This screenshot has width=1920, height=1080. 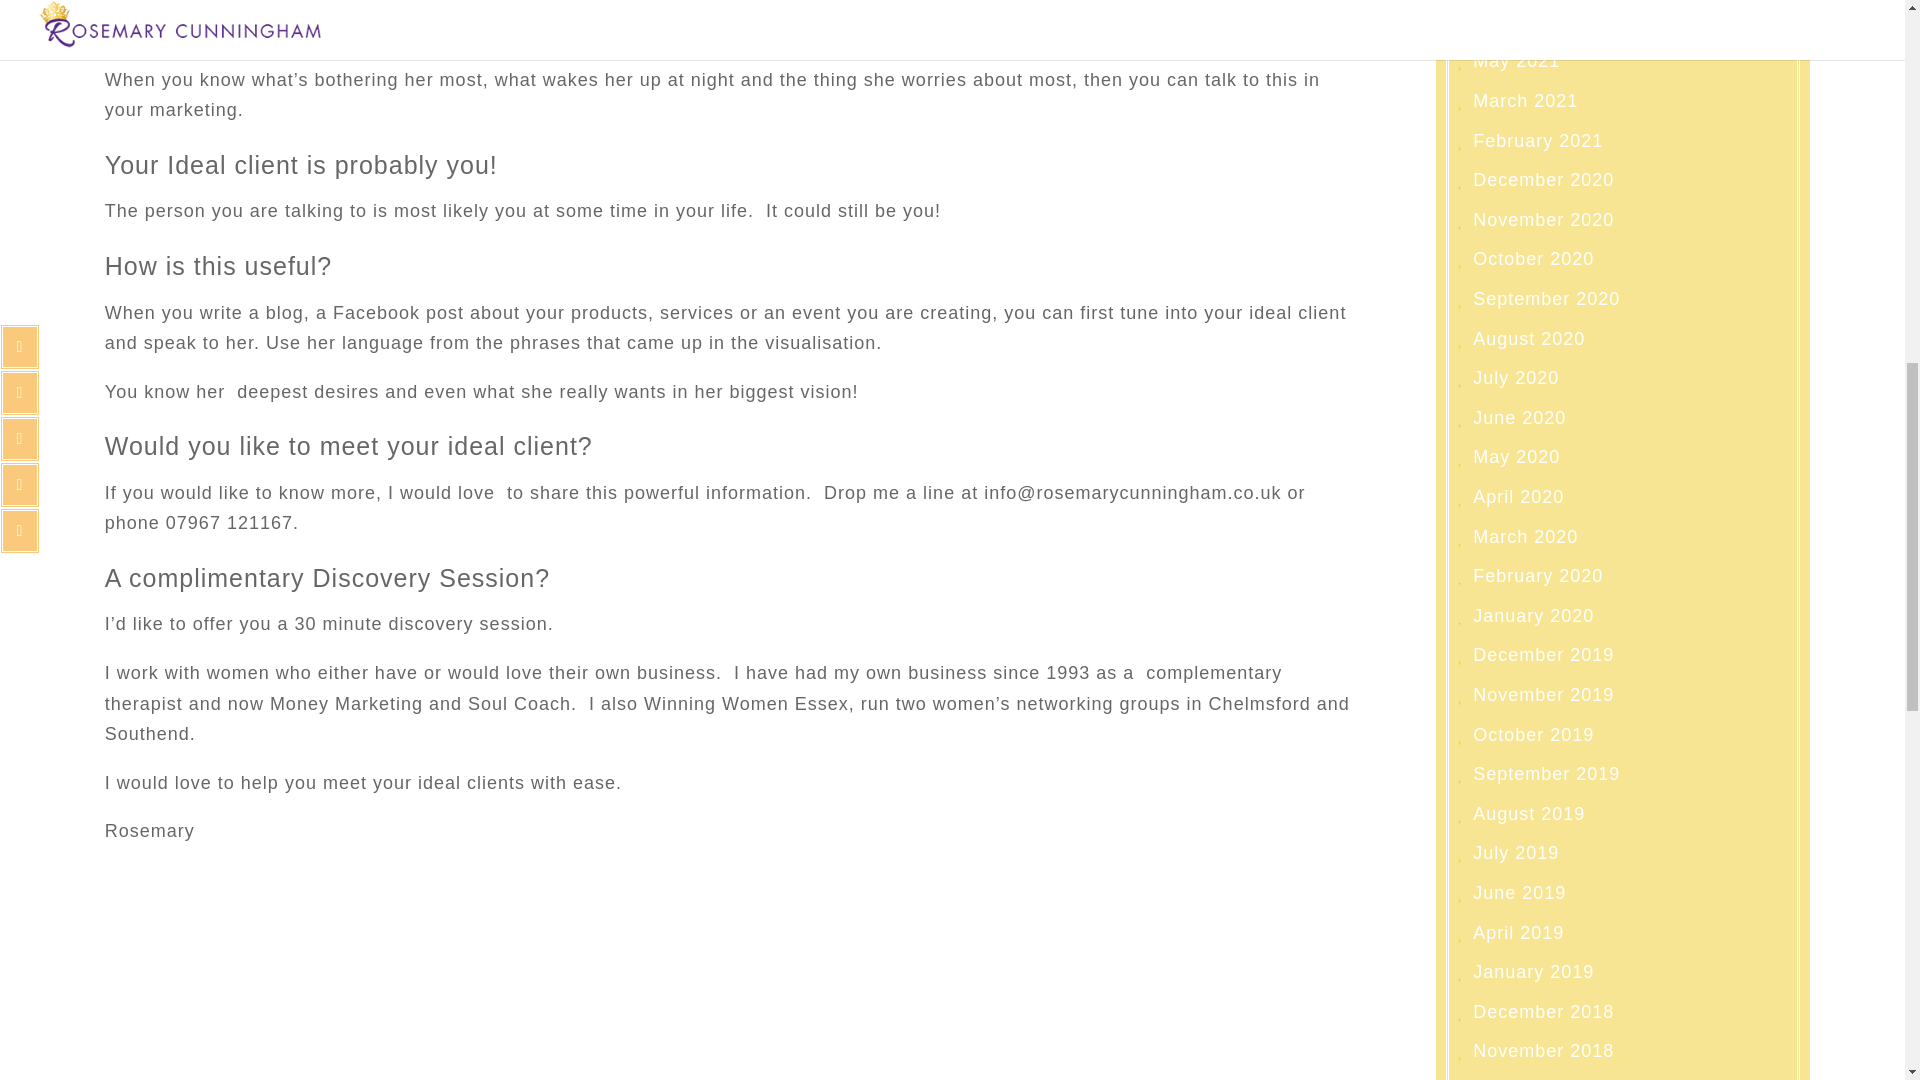 What do you see at coordinates (1532, 258) in the screenshot?
I see `October 2020` at bounding box center [1532, 258].